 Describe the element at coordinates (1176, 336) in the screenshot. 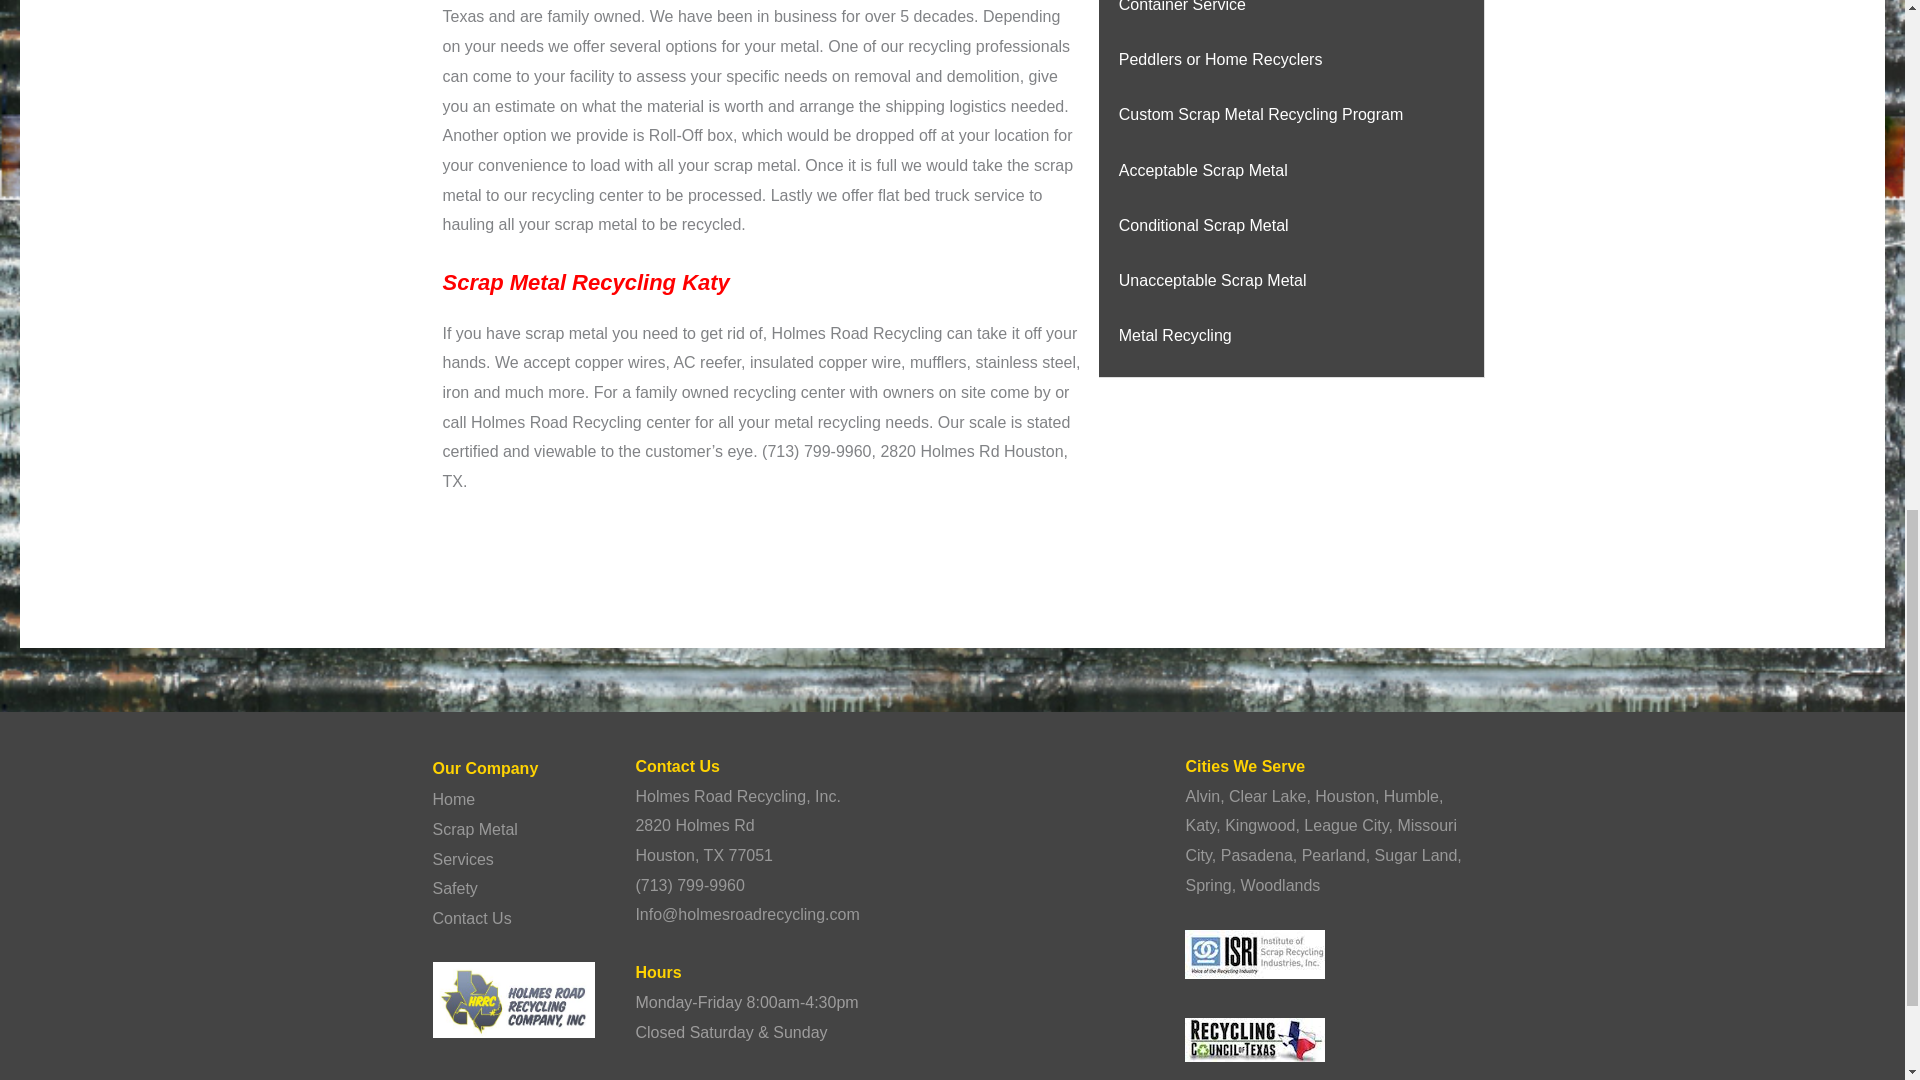

I see `Metal Recycling` at that location.